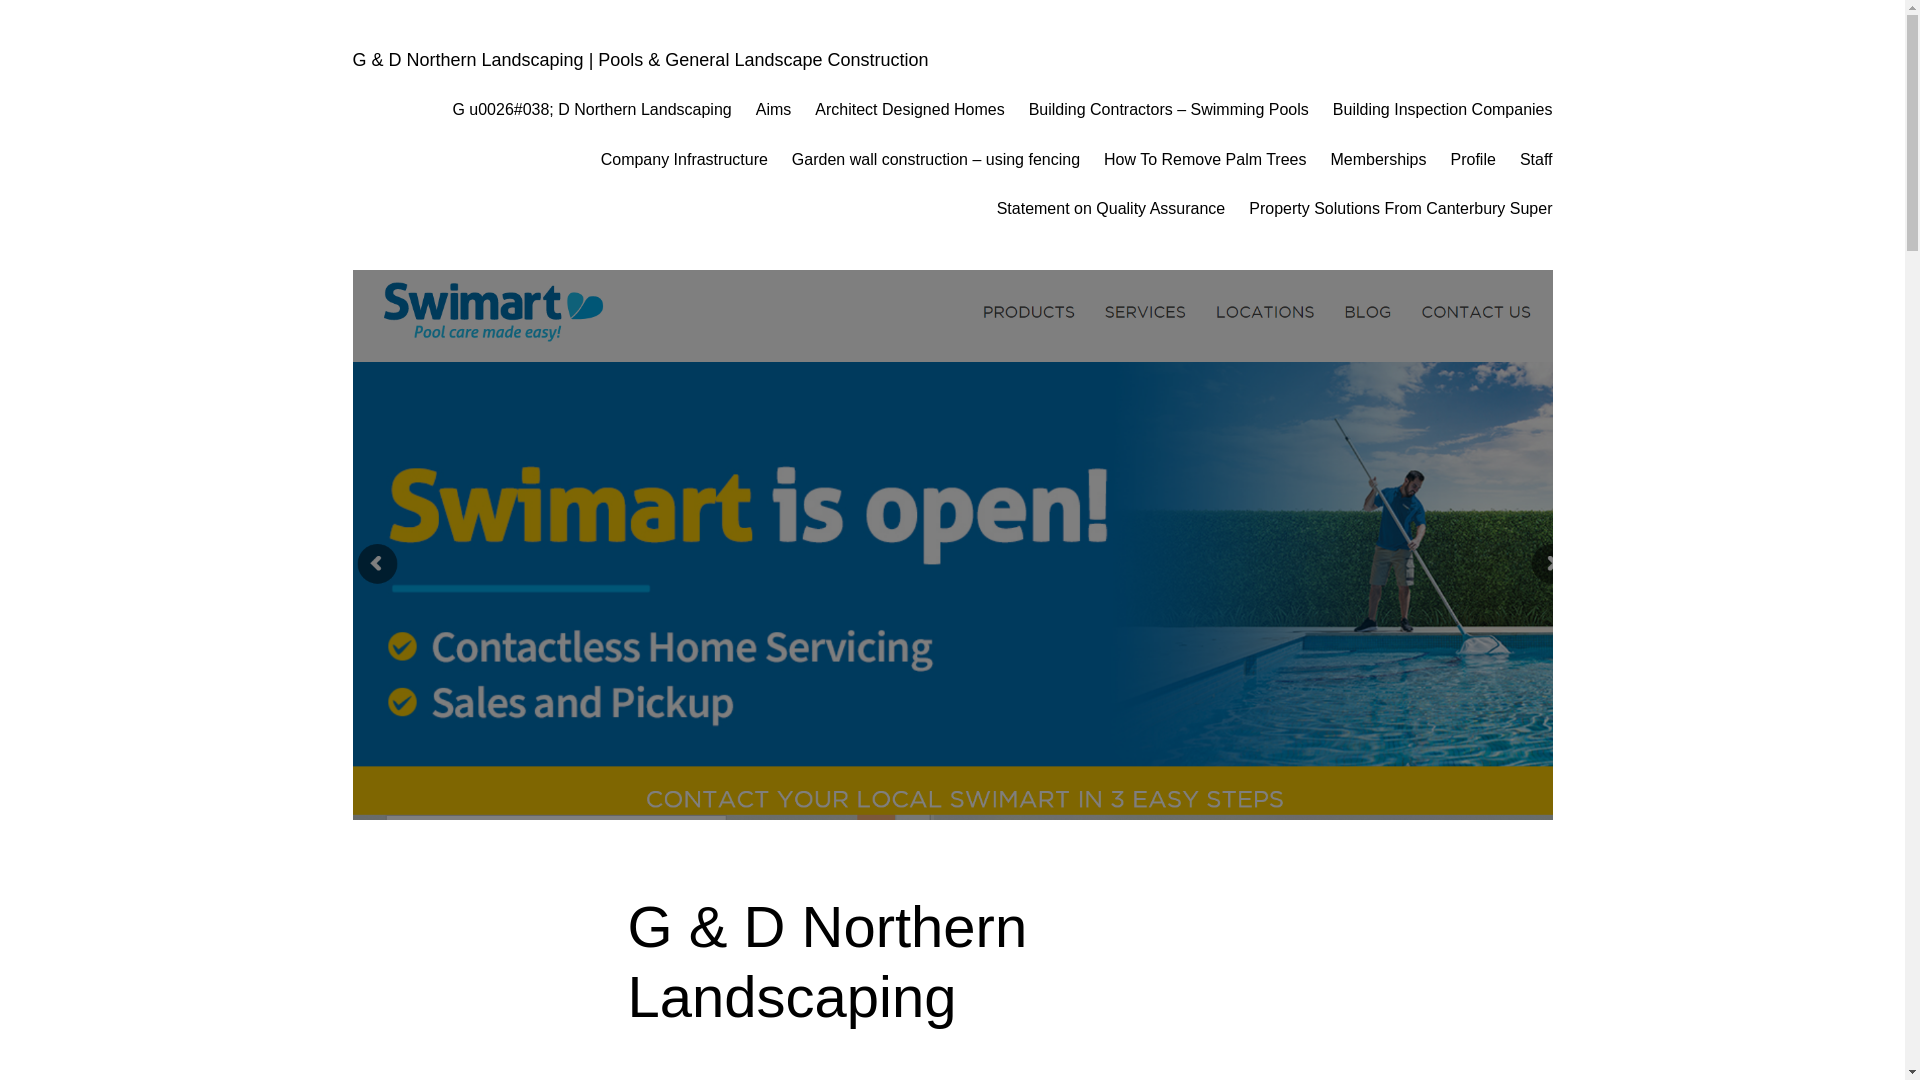  What do you see at coordinates (910, 110) in the screenshot?
I see `Architect Designed Homes` at bounding box center [910, 110].